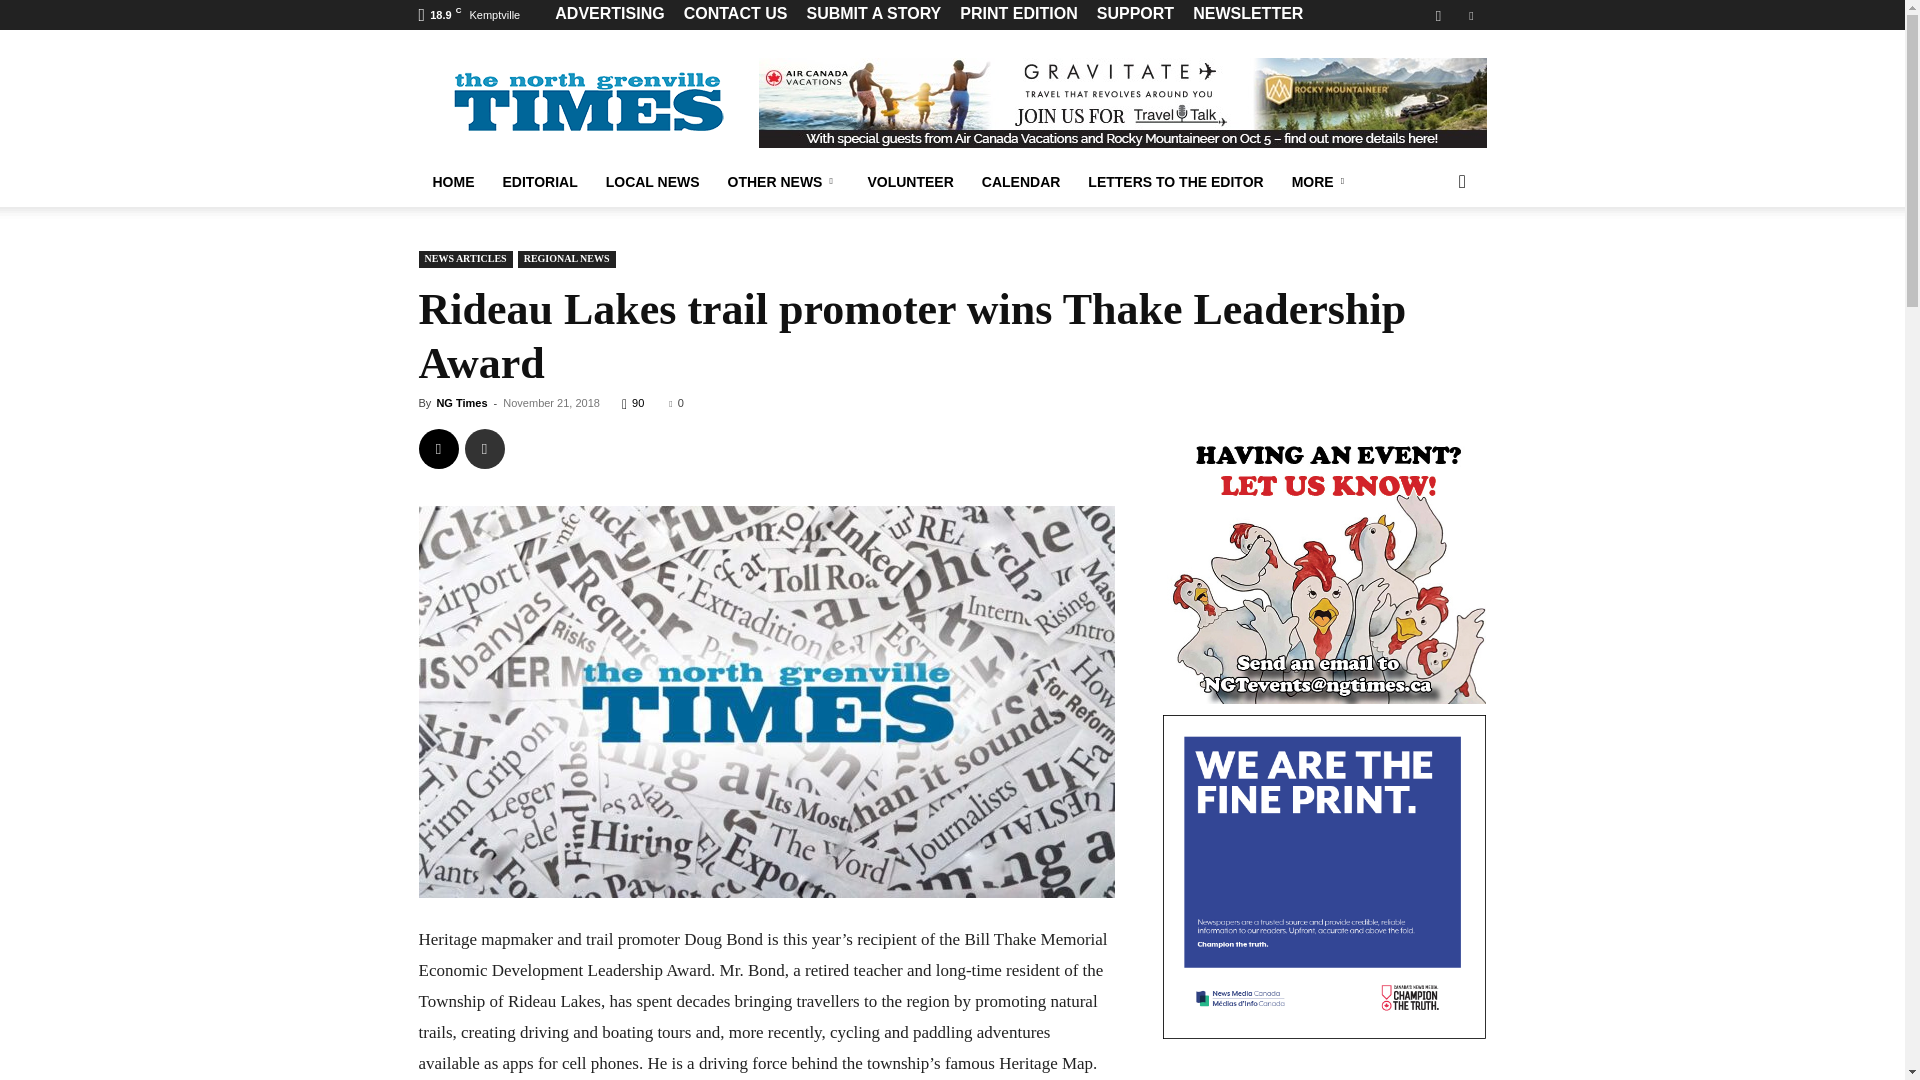 The image size is (1920, 1080). I want to click on the voice of North Grenville, so click(587, 102).